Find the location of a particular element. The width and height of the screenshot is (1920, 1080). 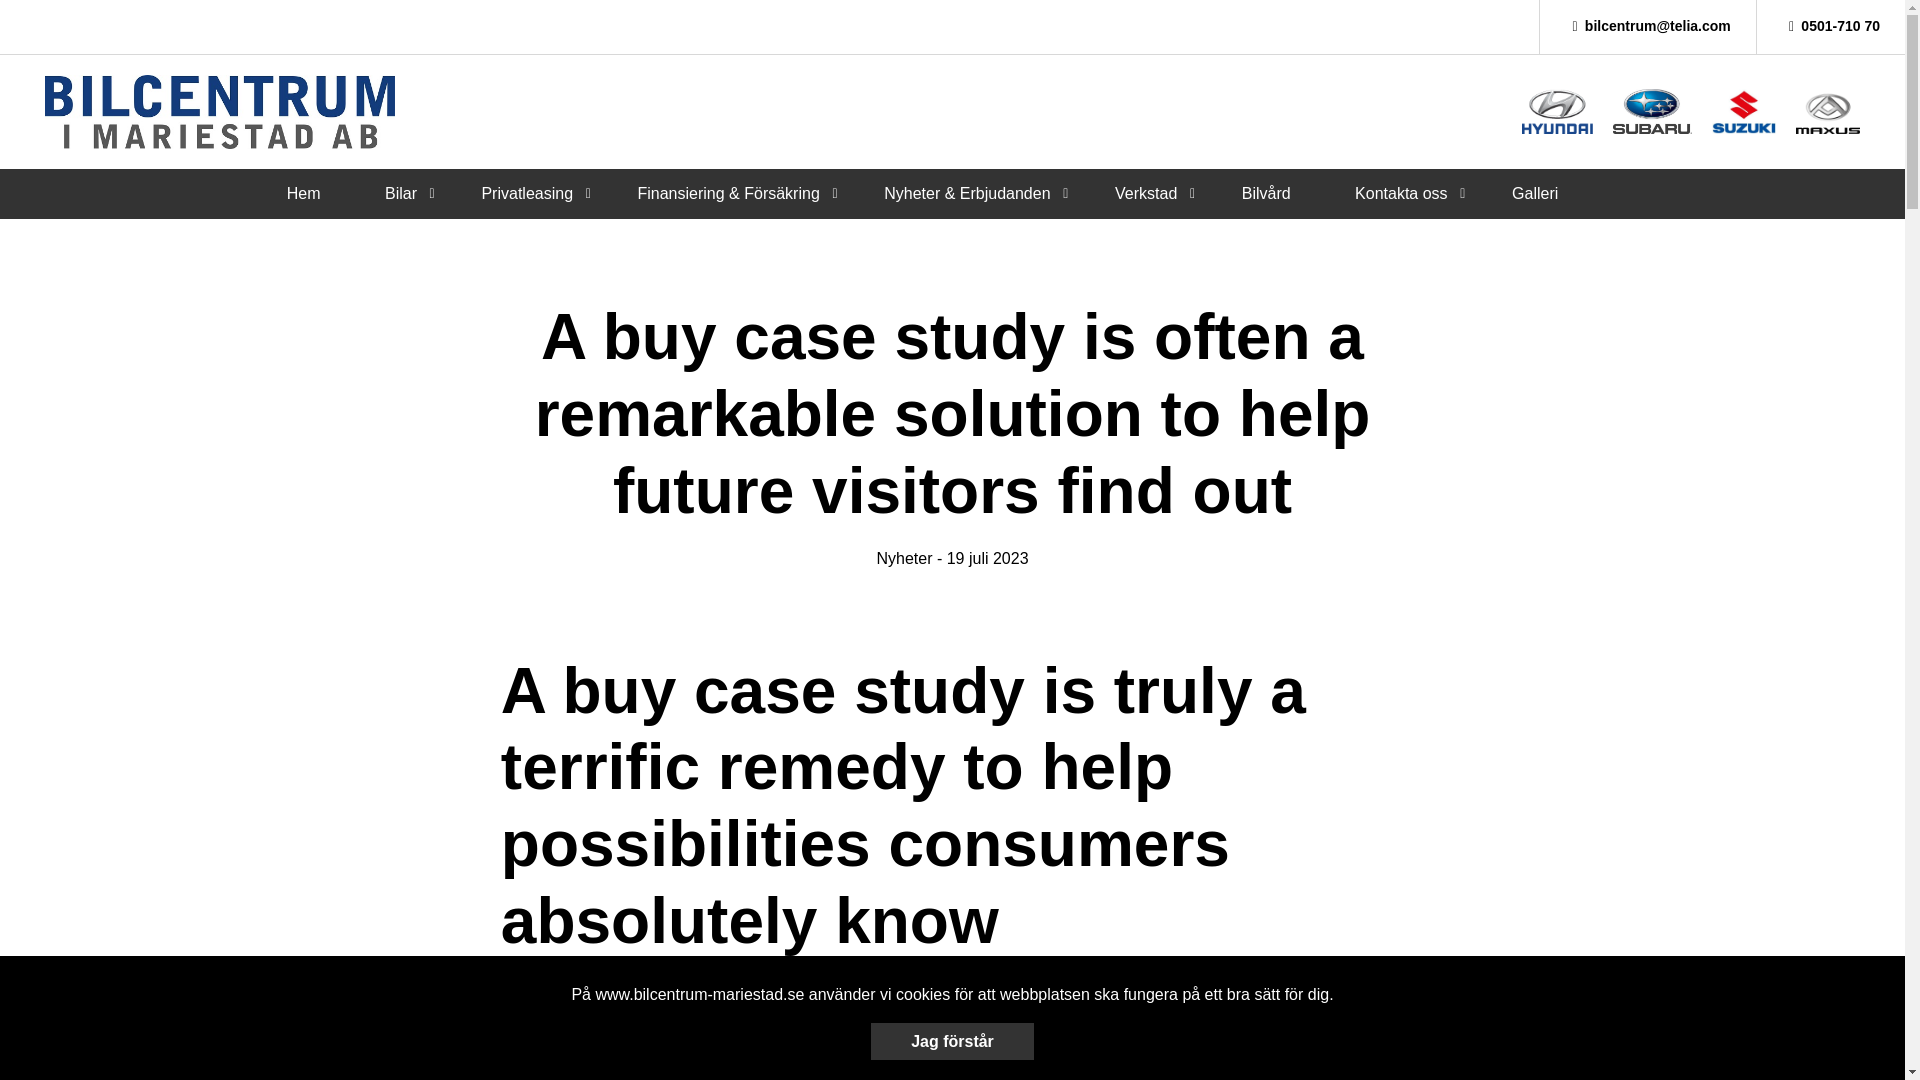

Hem is located at coordinates (303, 192).